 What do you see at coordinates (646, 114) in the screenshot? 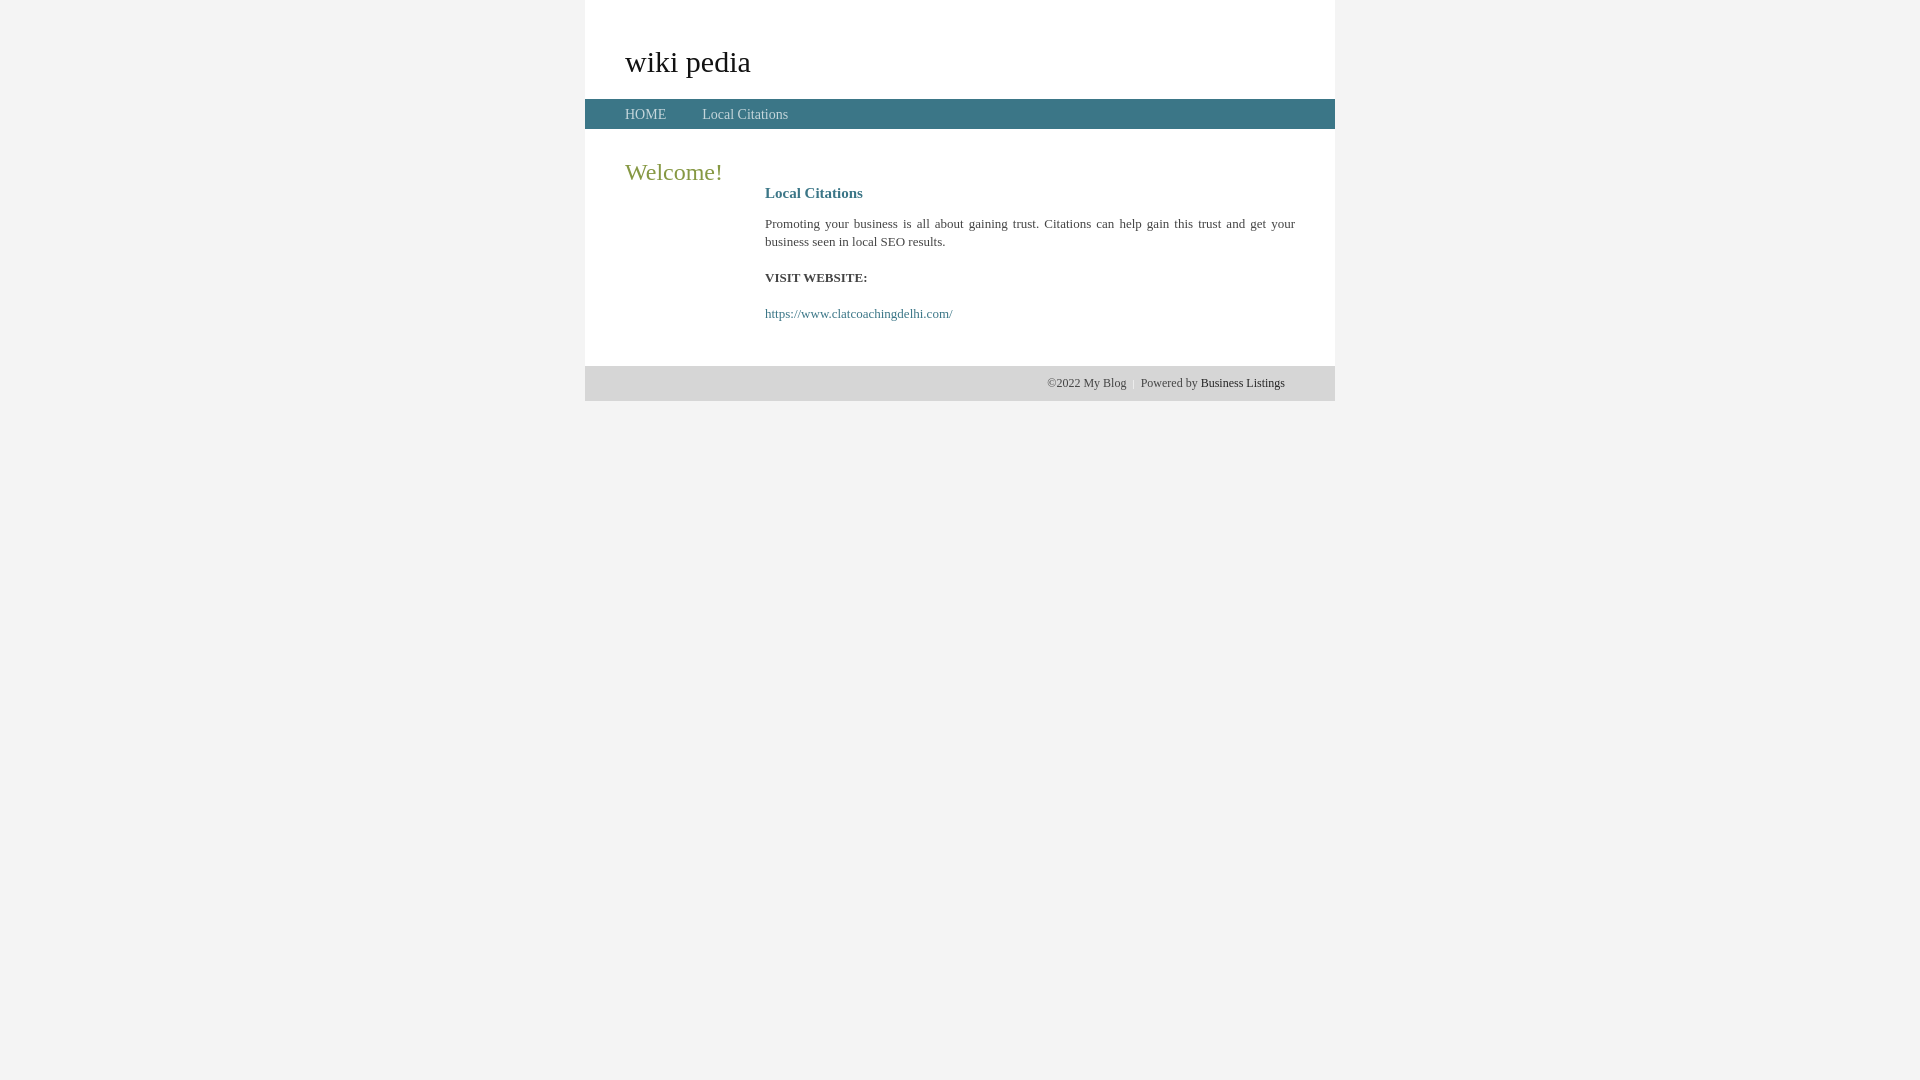
I see `HOME` at bounding box center [646, 114].